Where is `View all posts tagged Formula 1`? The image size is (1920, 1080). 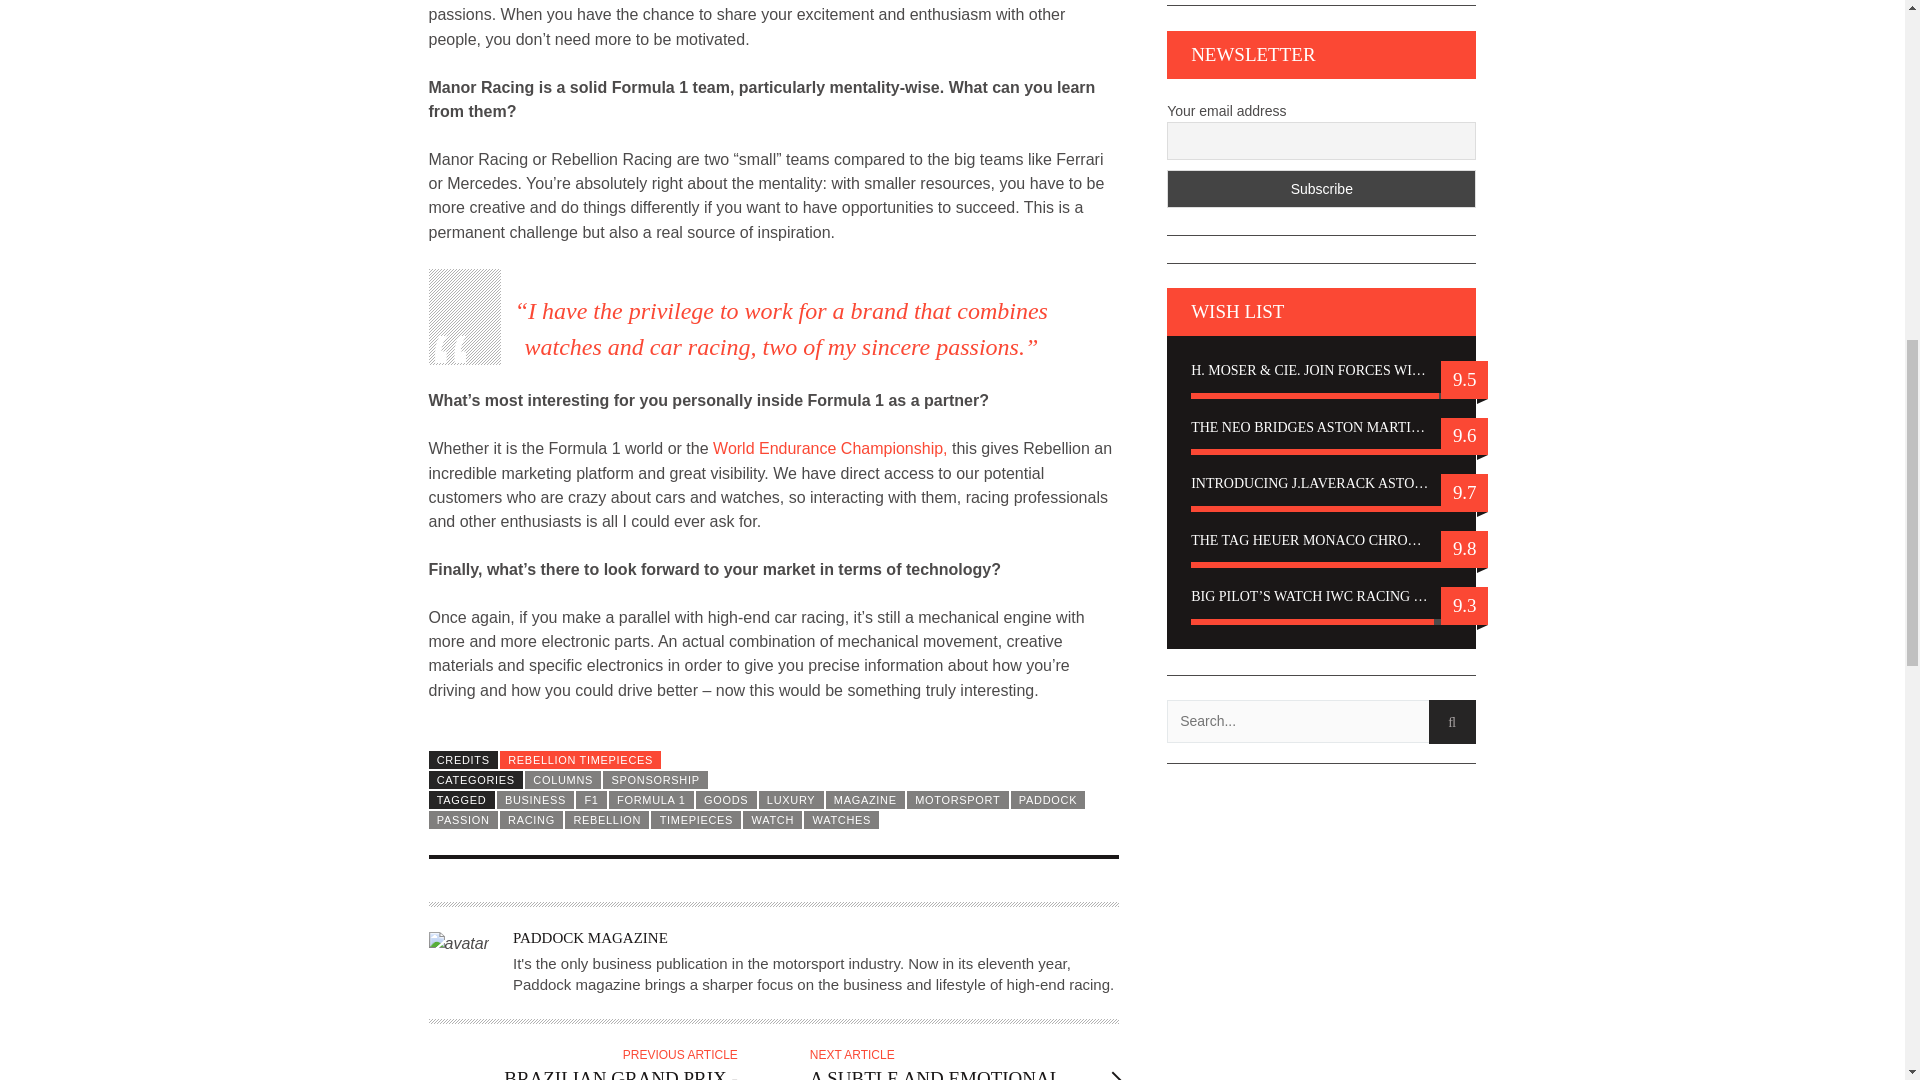 View all posts tagged Formula 1 is located at coordinates (650, 799).